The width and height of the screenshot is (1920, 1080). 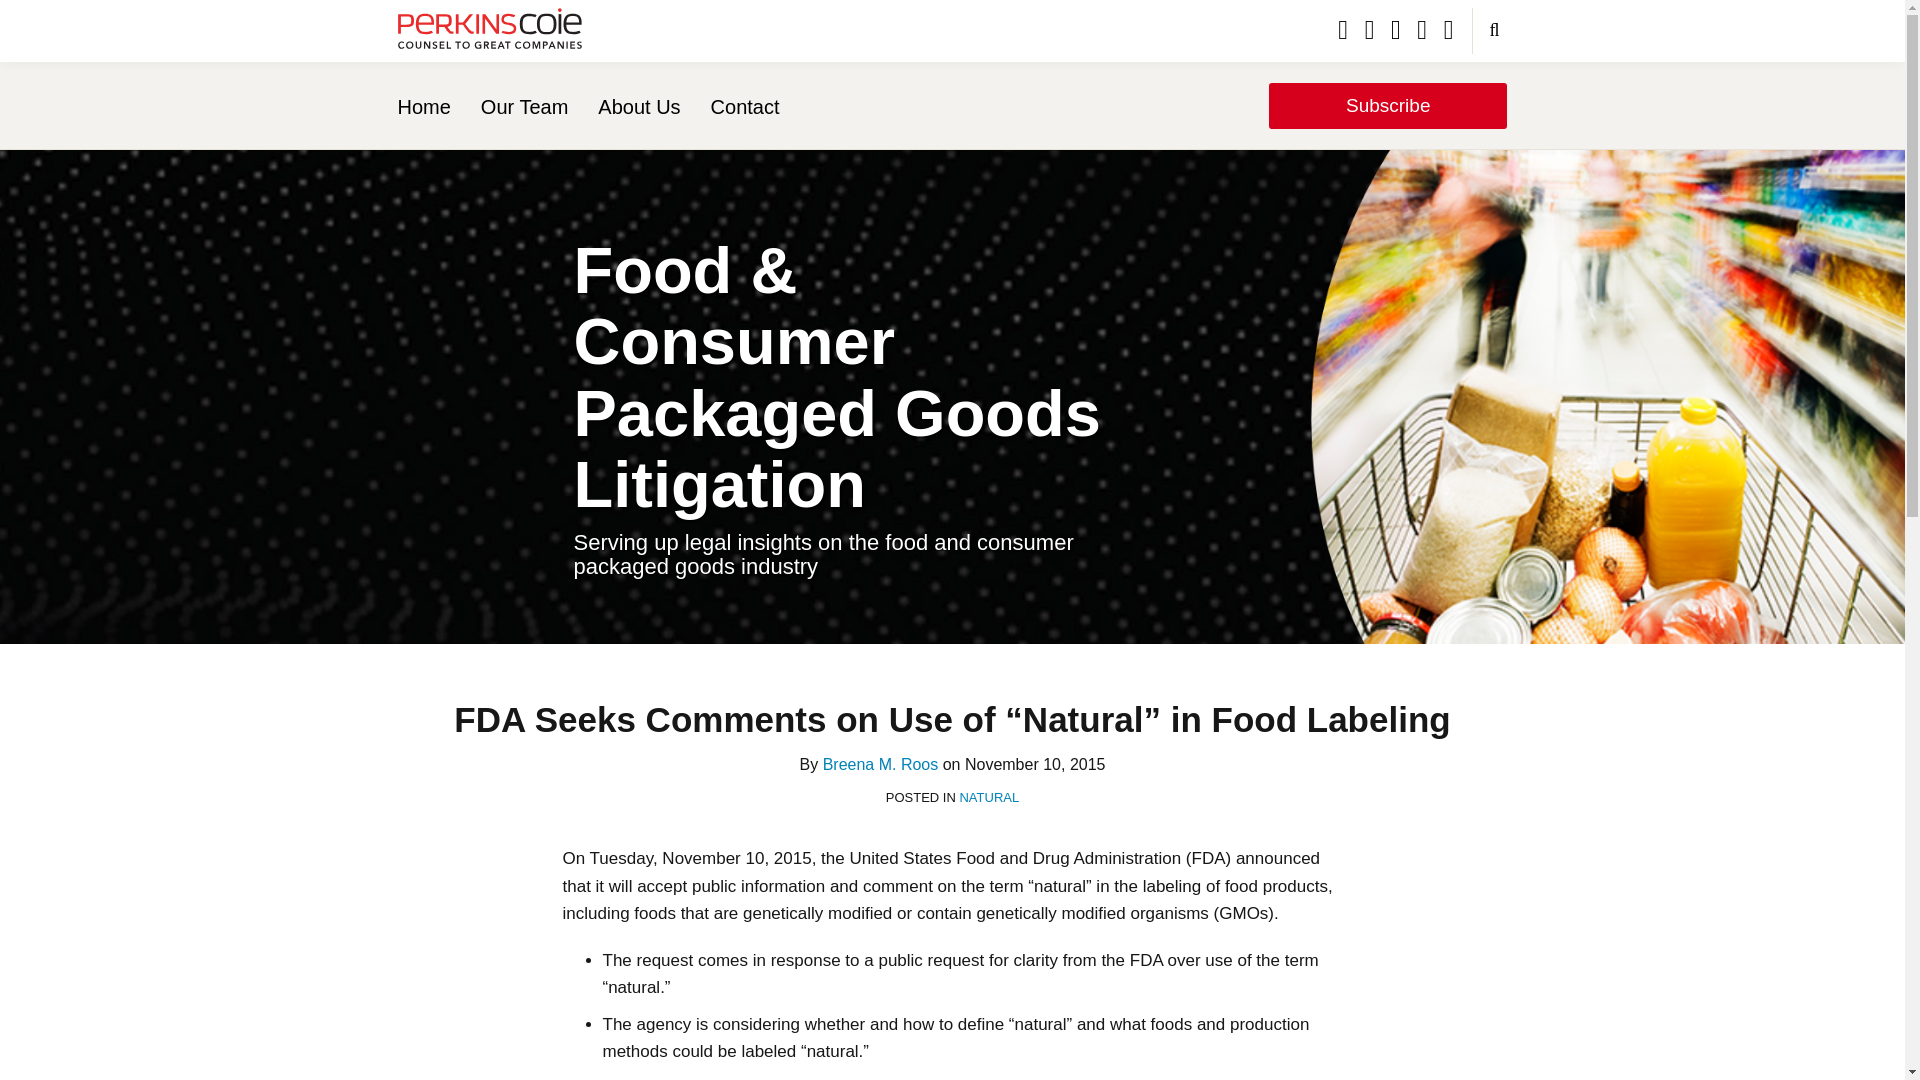 I want to click on Contact, so click(x=744, y=106).